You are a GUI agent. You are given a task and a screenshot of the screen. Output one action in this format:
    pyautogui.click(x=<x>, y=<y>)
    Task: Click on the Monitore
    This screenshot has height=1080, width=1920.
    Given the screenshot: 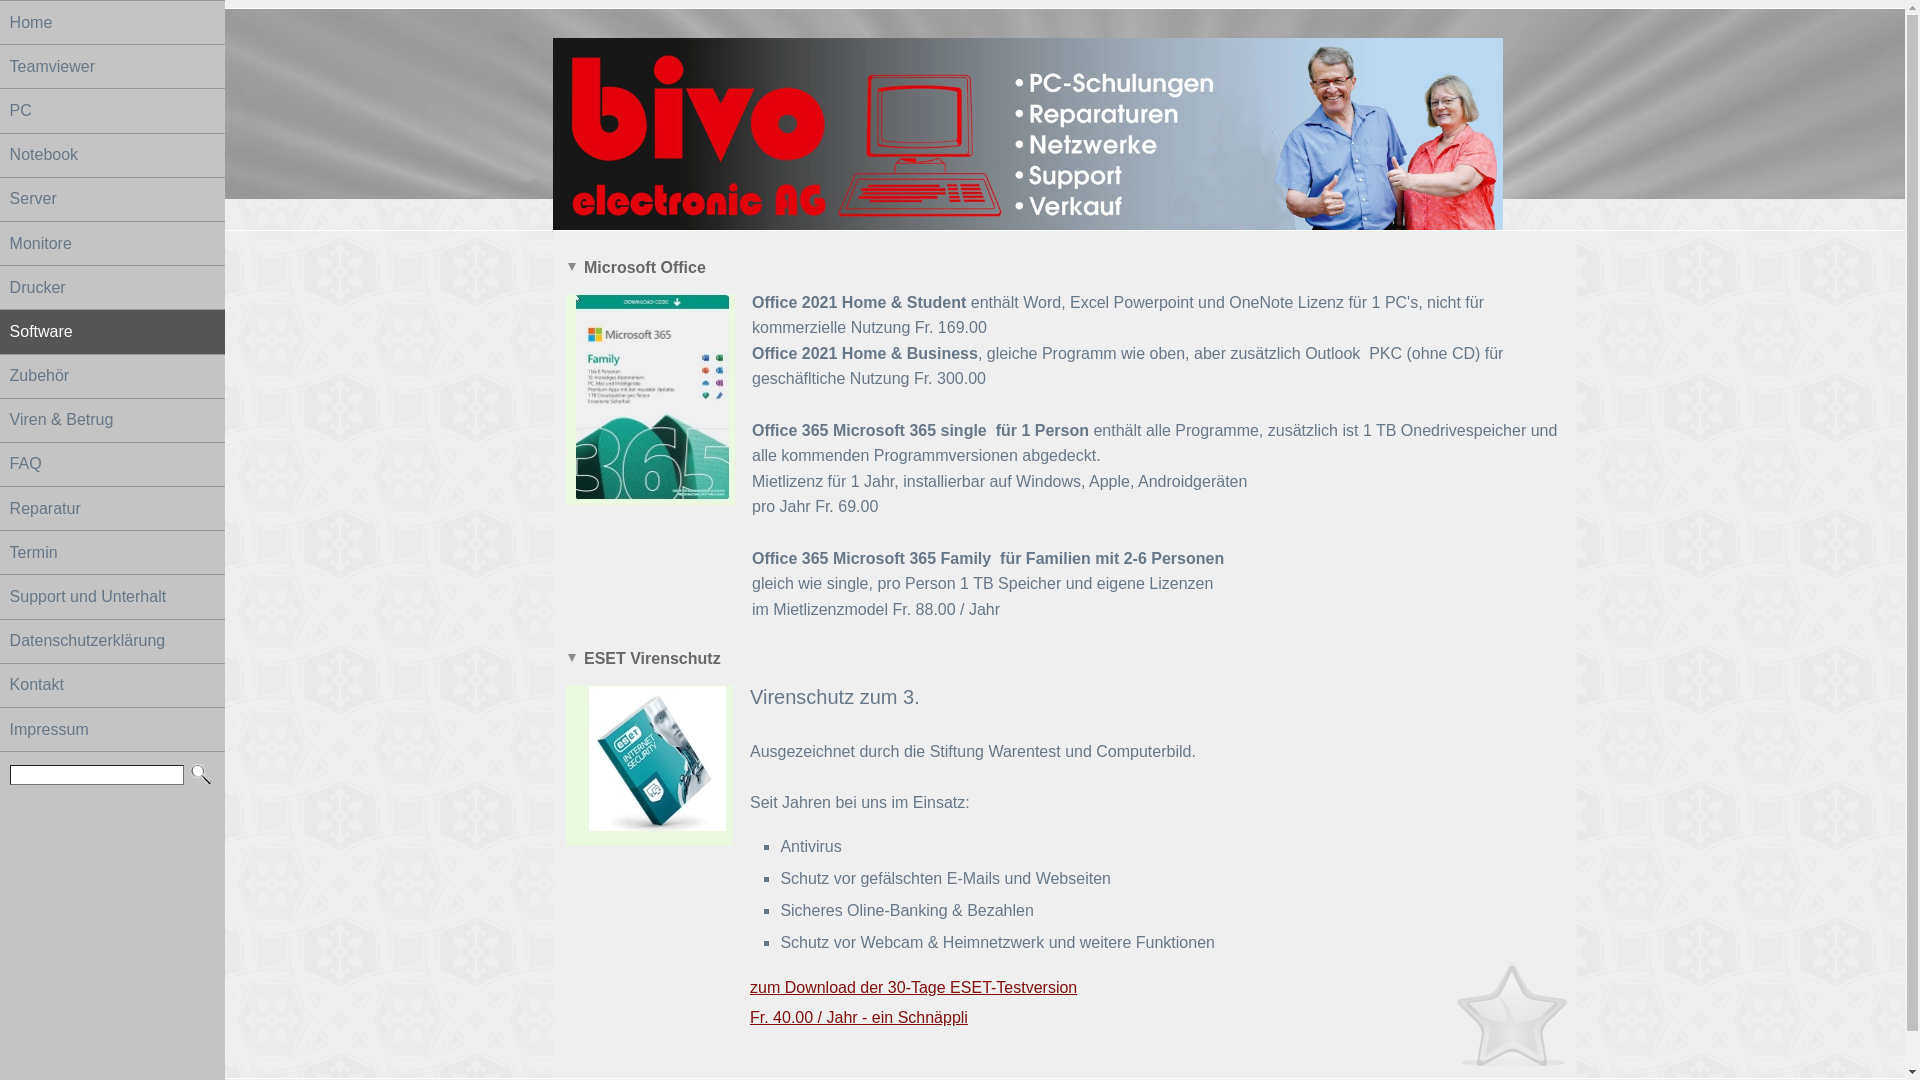 What is the action you would take?
    pyautogui.click(x=112, y=244)
    